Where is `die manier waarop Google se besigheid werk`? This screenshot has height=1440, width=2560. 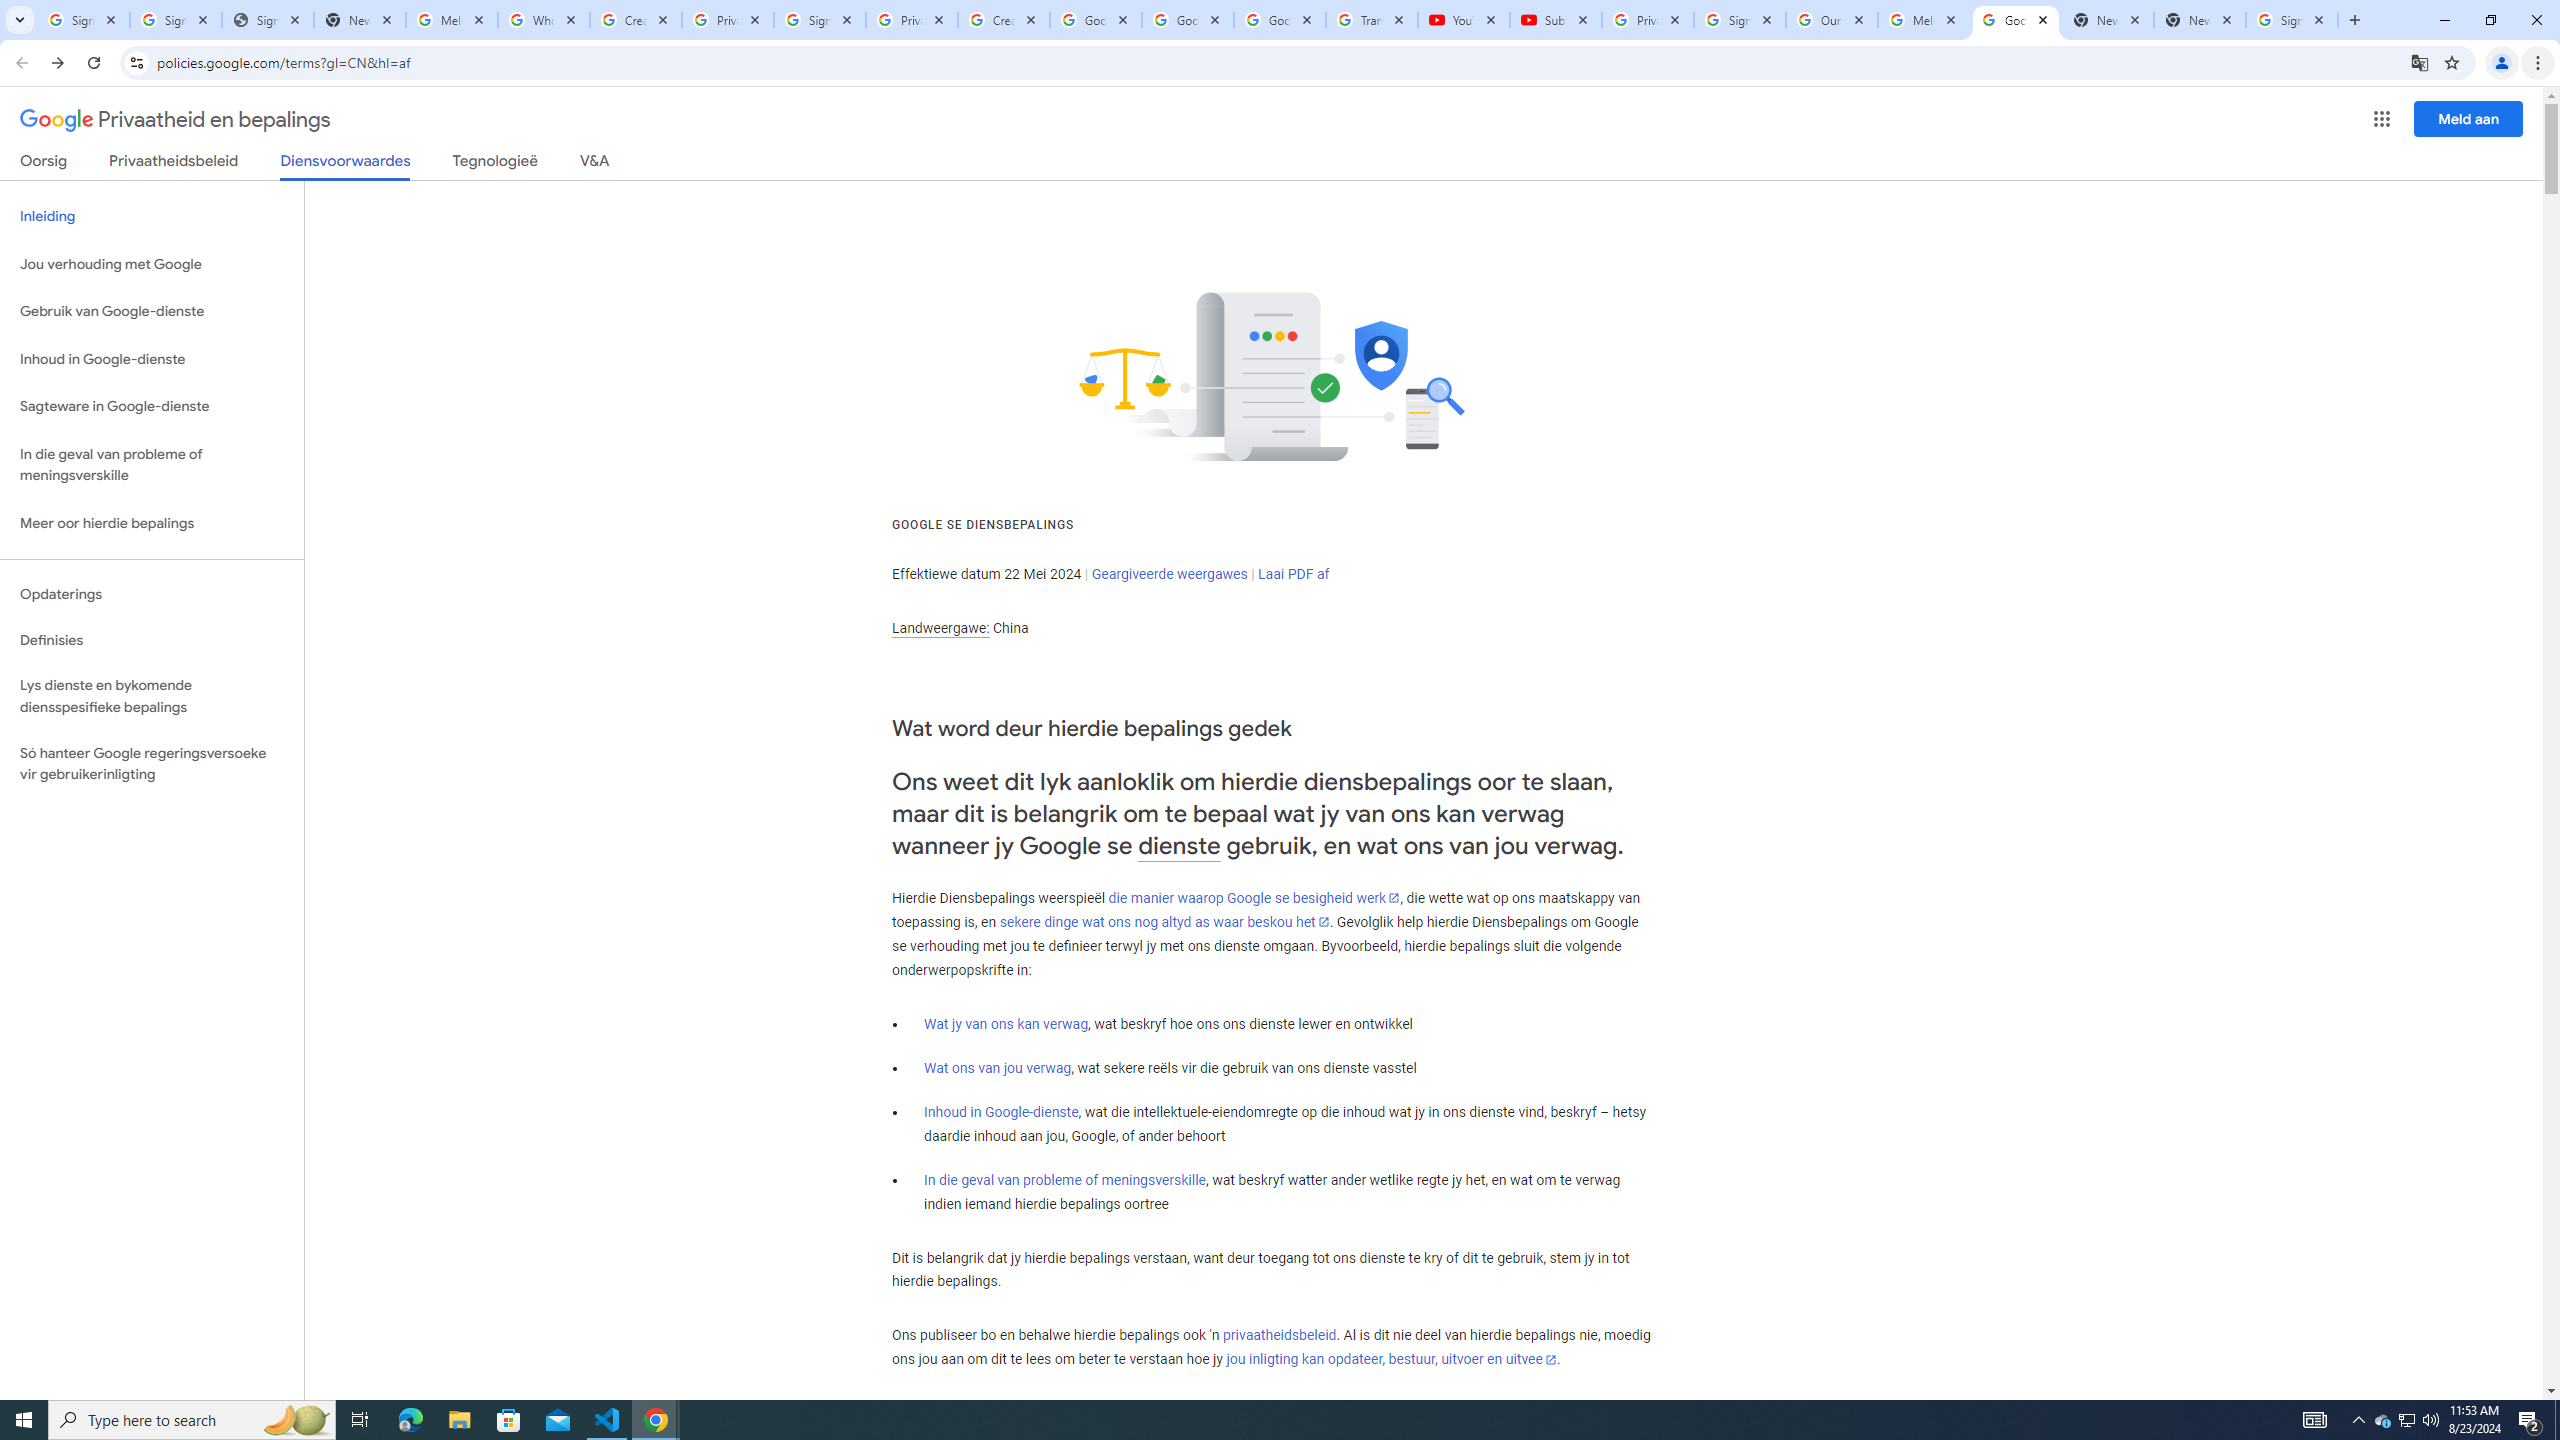 die manier waarop Google se besigheid werk is located at coordinates (1254, 898).